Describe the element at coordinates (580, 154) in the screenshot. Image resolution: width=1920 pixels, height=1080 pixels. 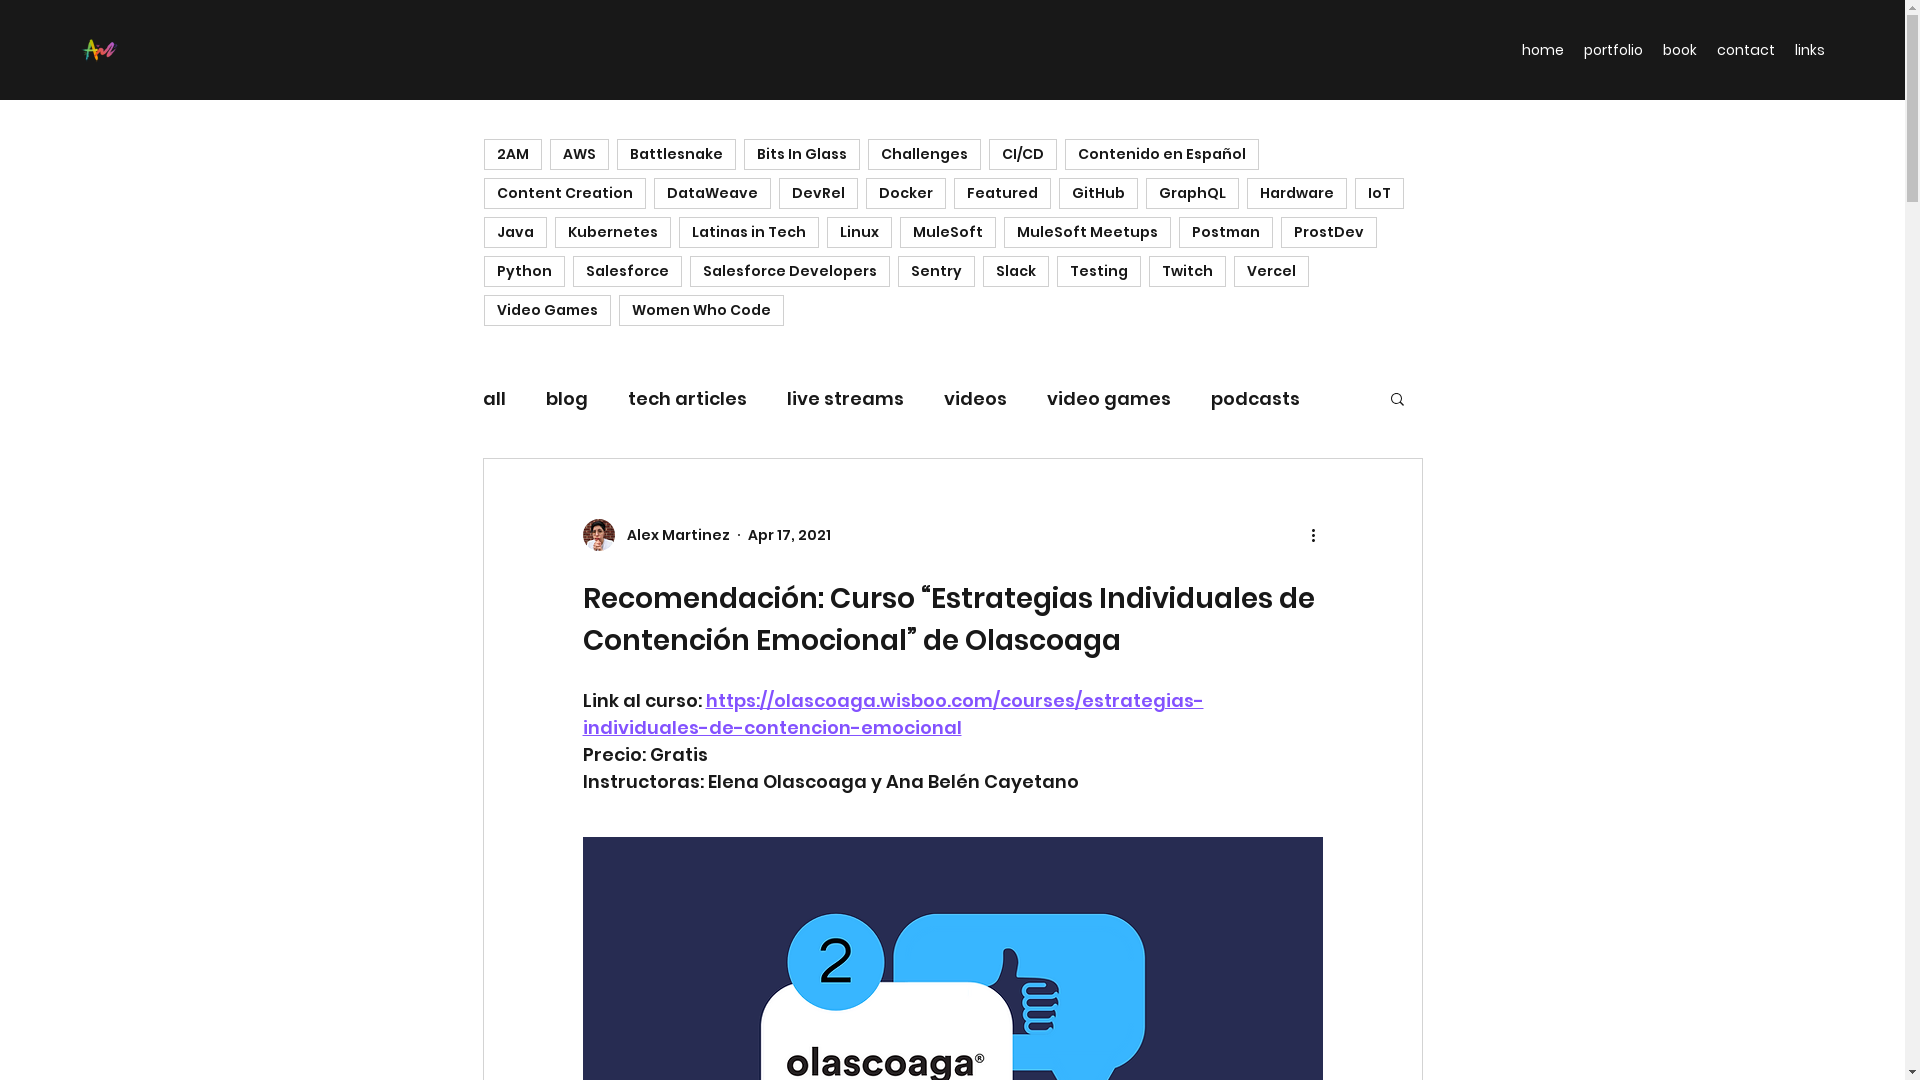
I see `AWS` at that location.